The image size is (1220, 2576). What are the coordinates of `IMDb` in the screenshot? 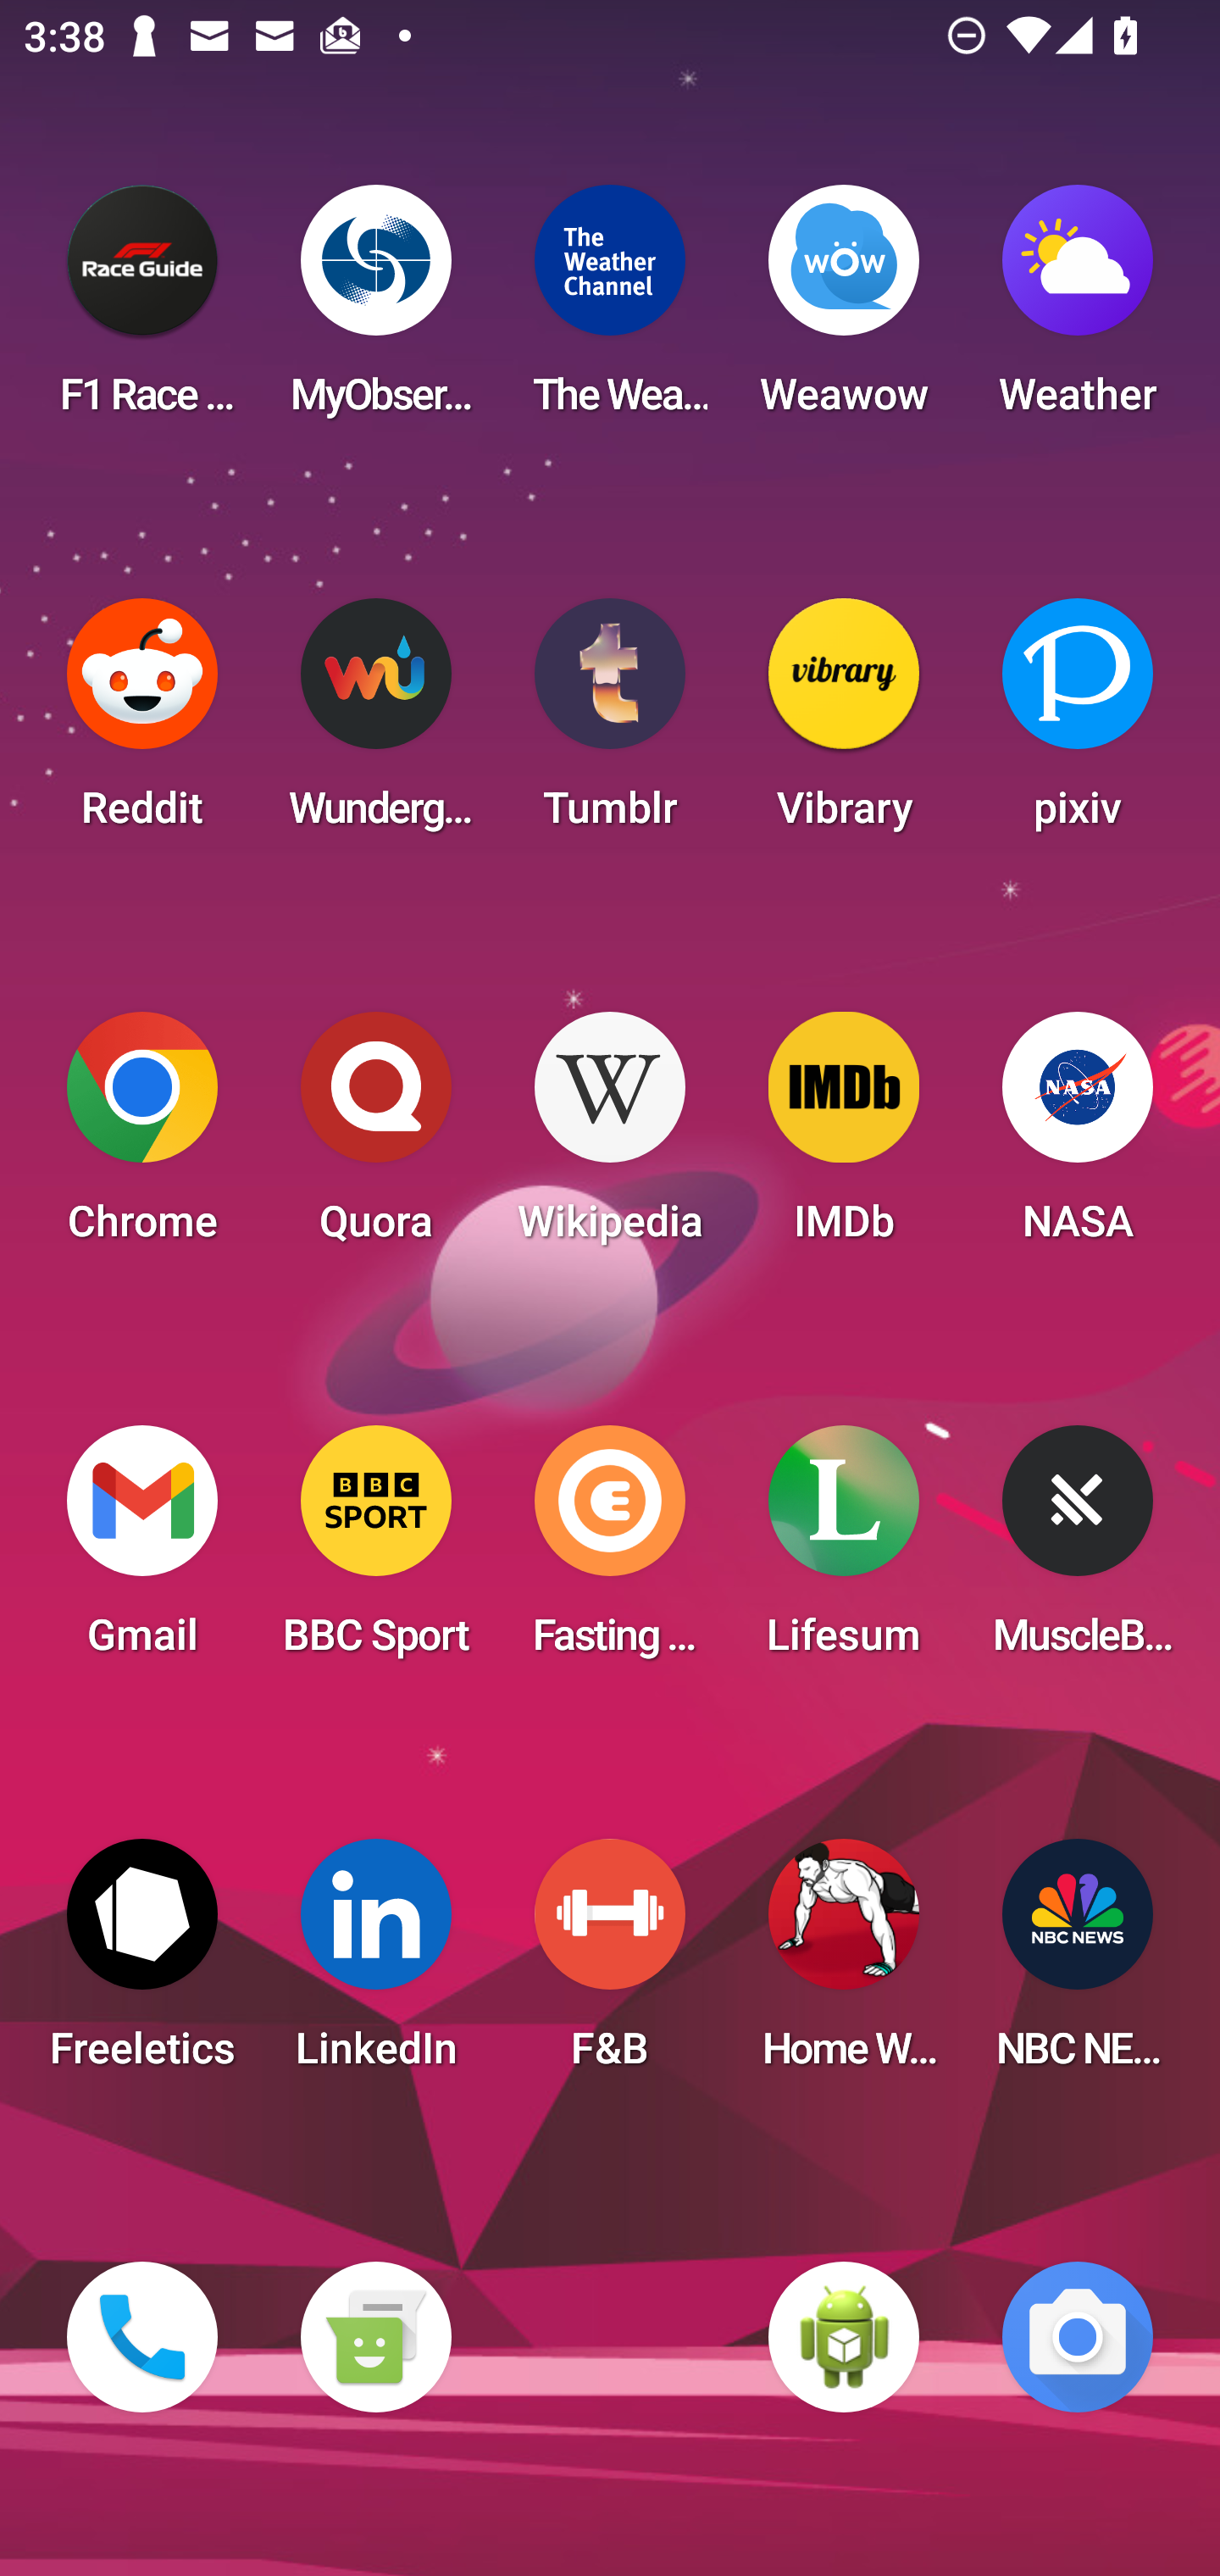 It's located at (844, 1137).